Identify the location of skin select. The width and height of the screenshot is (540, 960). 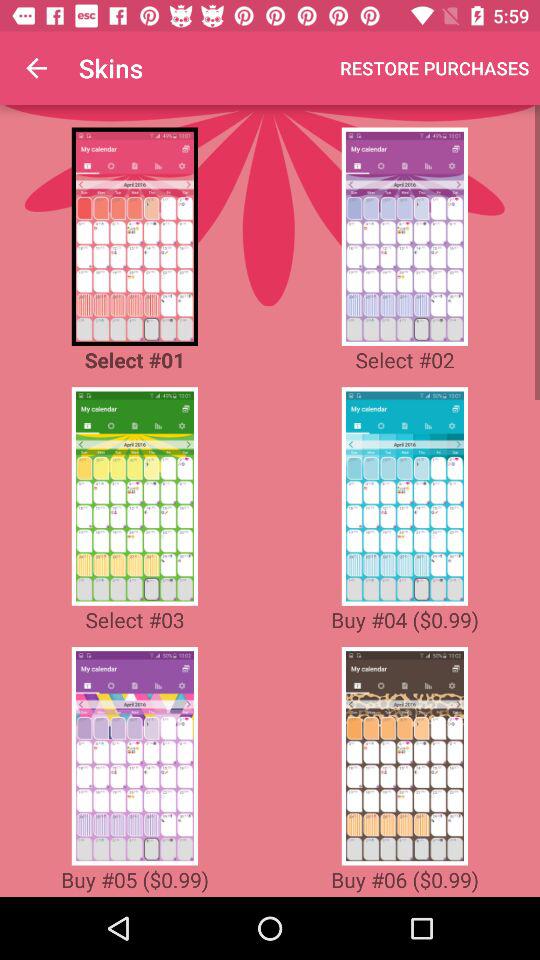
(134, 756).